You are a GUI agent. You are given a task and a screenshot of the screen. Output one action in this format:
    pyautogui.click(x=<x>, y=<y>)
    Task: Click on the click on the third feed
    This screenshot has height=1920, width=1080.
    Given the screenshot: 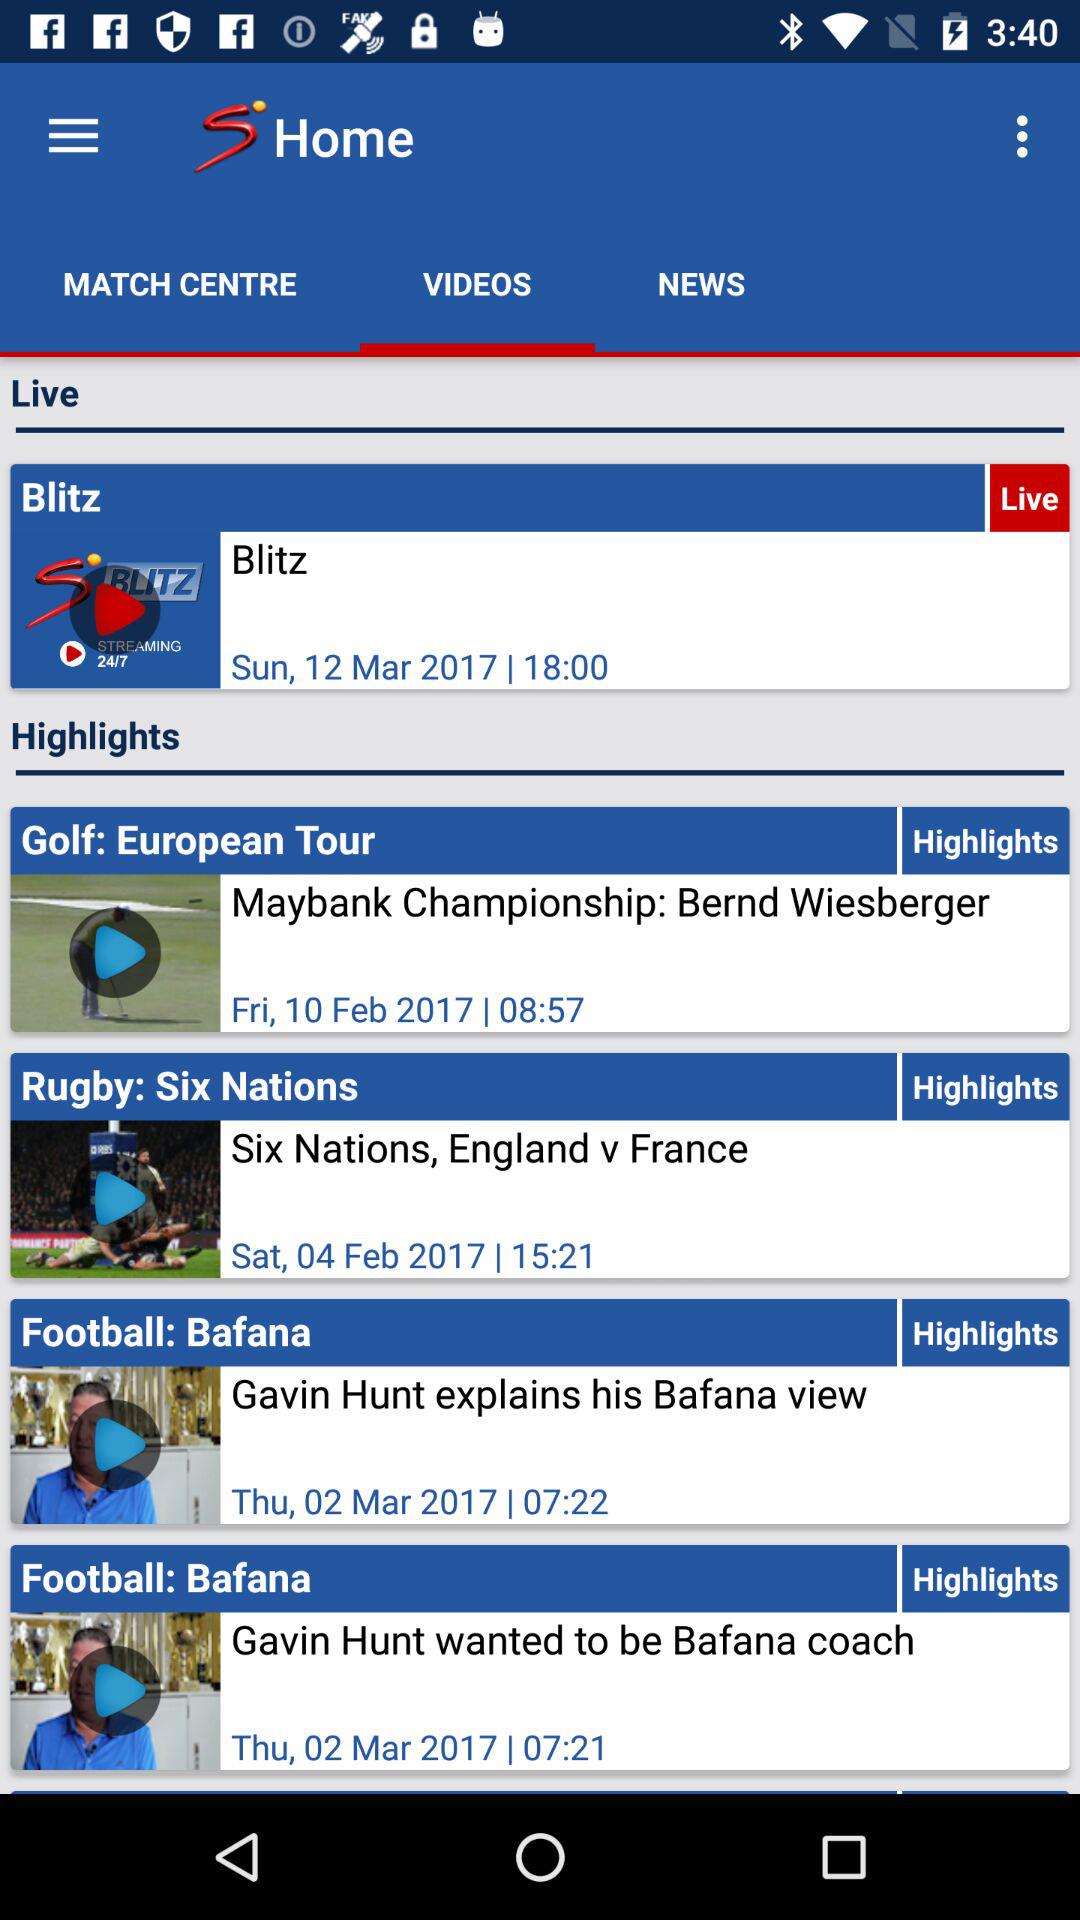 What is the action you would take?
    pyautogui.click(x=540, y=1165)
    